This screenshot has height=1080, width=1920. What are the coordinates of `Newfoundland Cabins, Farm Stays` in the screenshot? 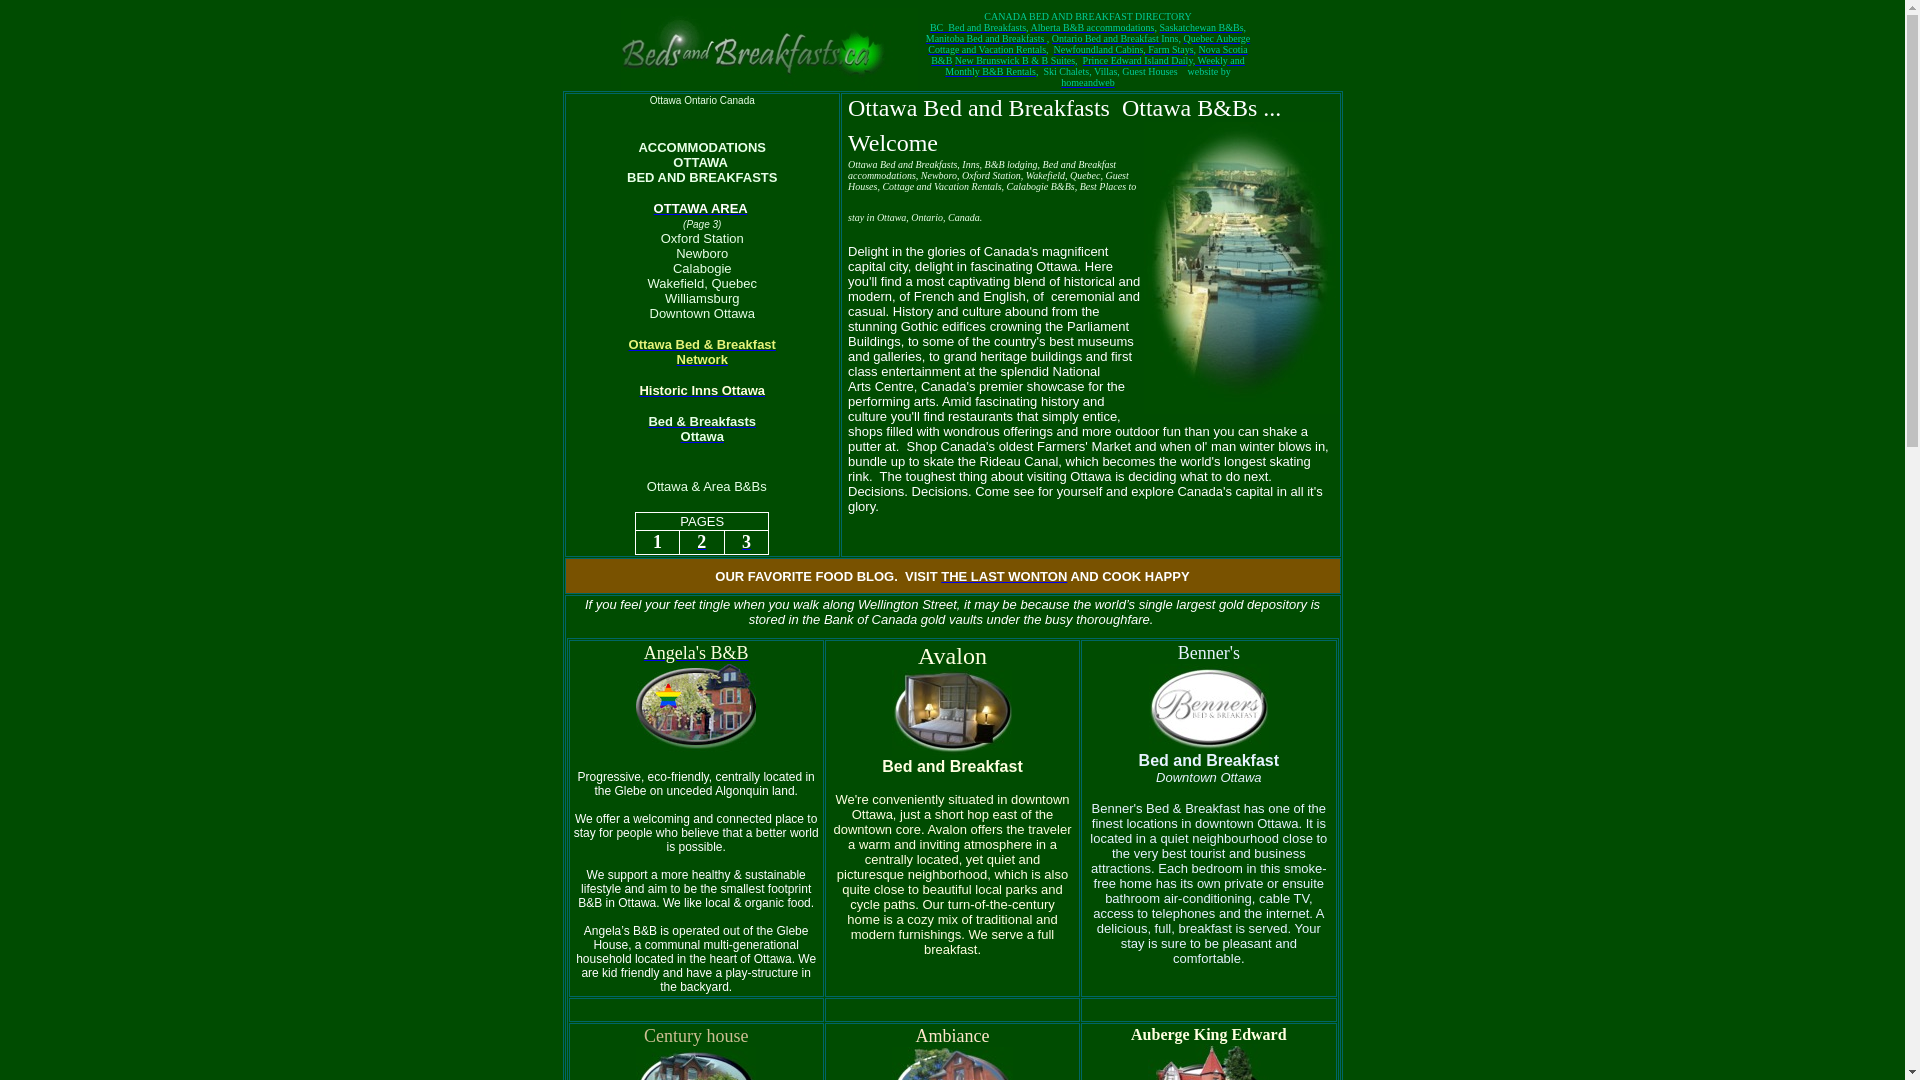 It's located at (1124, 47).